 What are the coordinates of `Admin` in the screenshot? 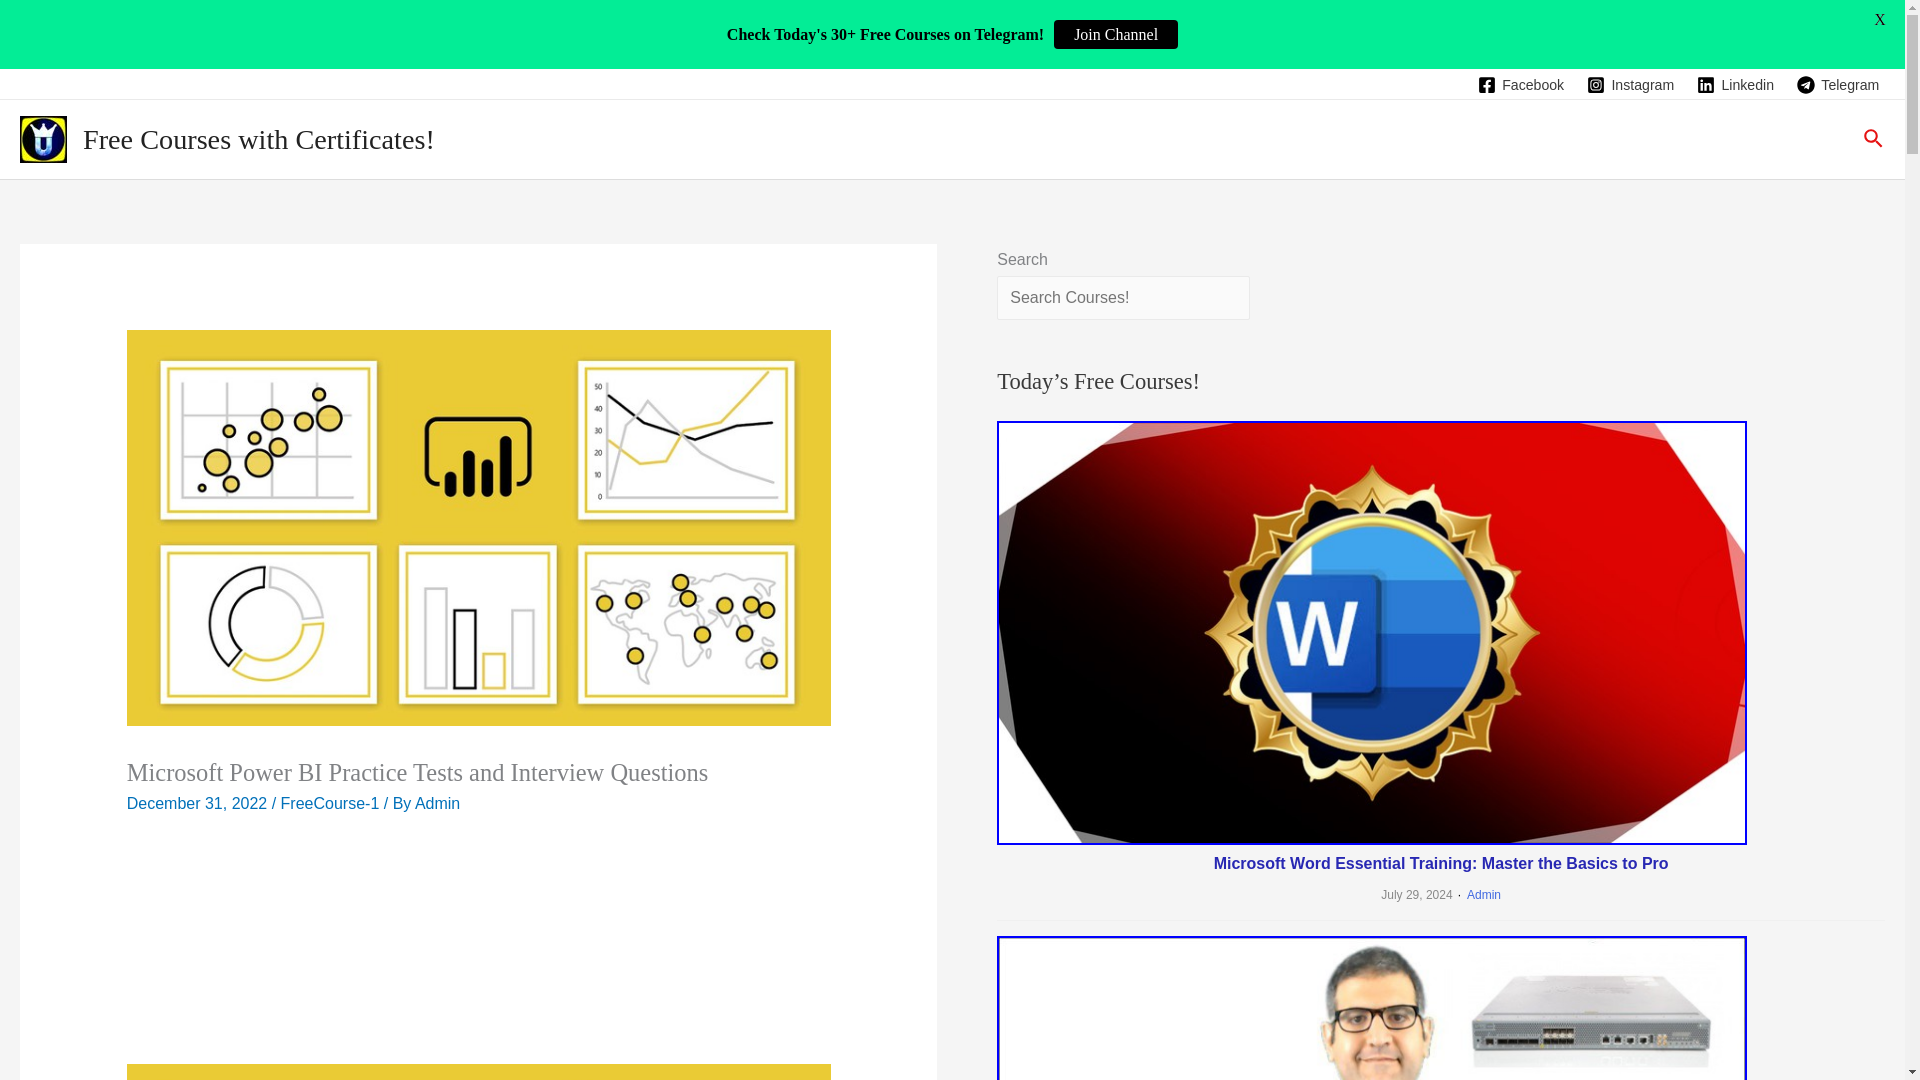 It's located at (1477, 894).